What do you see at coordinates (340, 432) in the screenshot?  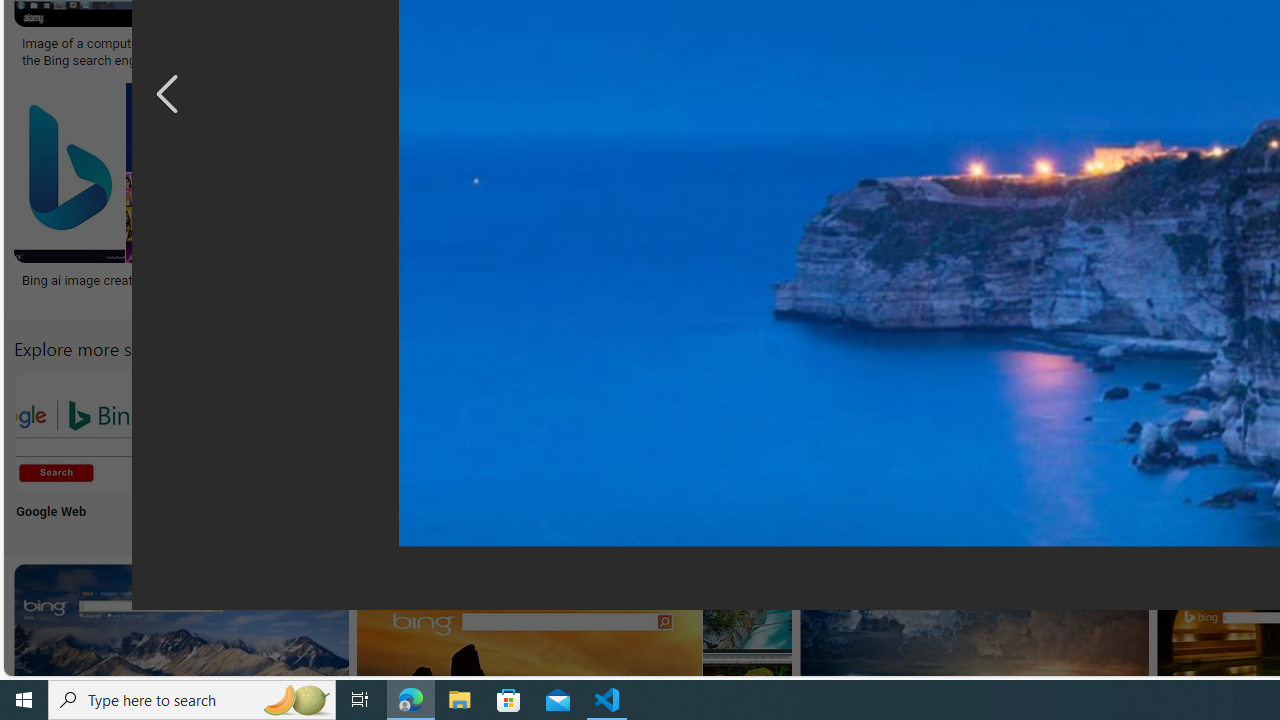 I see `Internet Explorer Bing Search` at bounding box center [340, 432].